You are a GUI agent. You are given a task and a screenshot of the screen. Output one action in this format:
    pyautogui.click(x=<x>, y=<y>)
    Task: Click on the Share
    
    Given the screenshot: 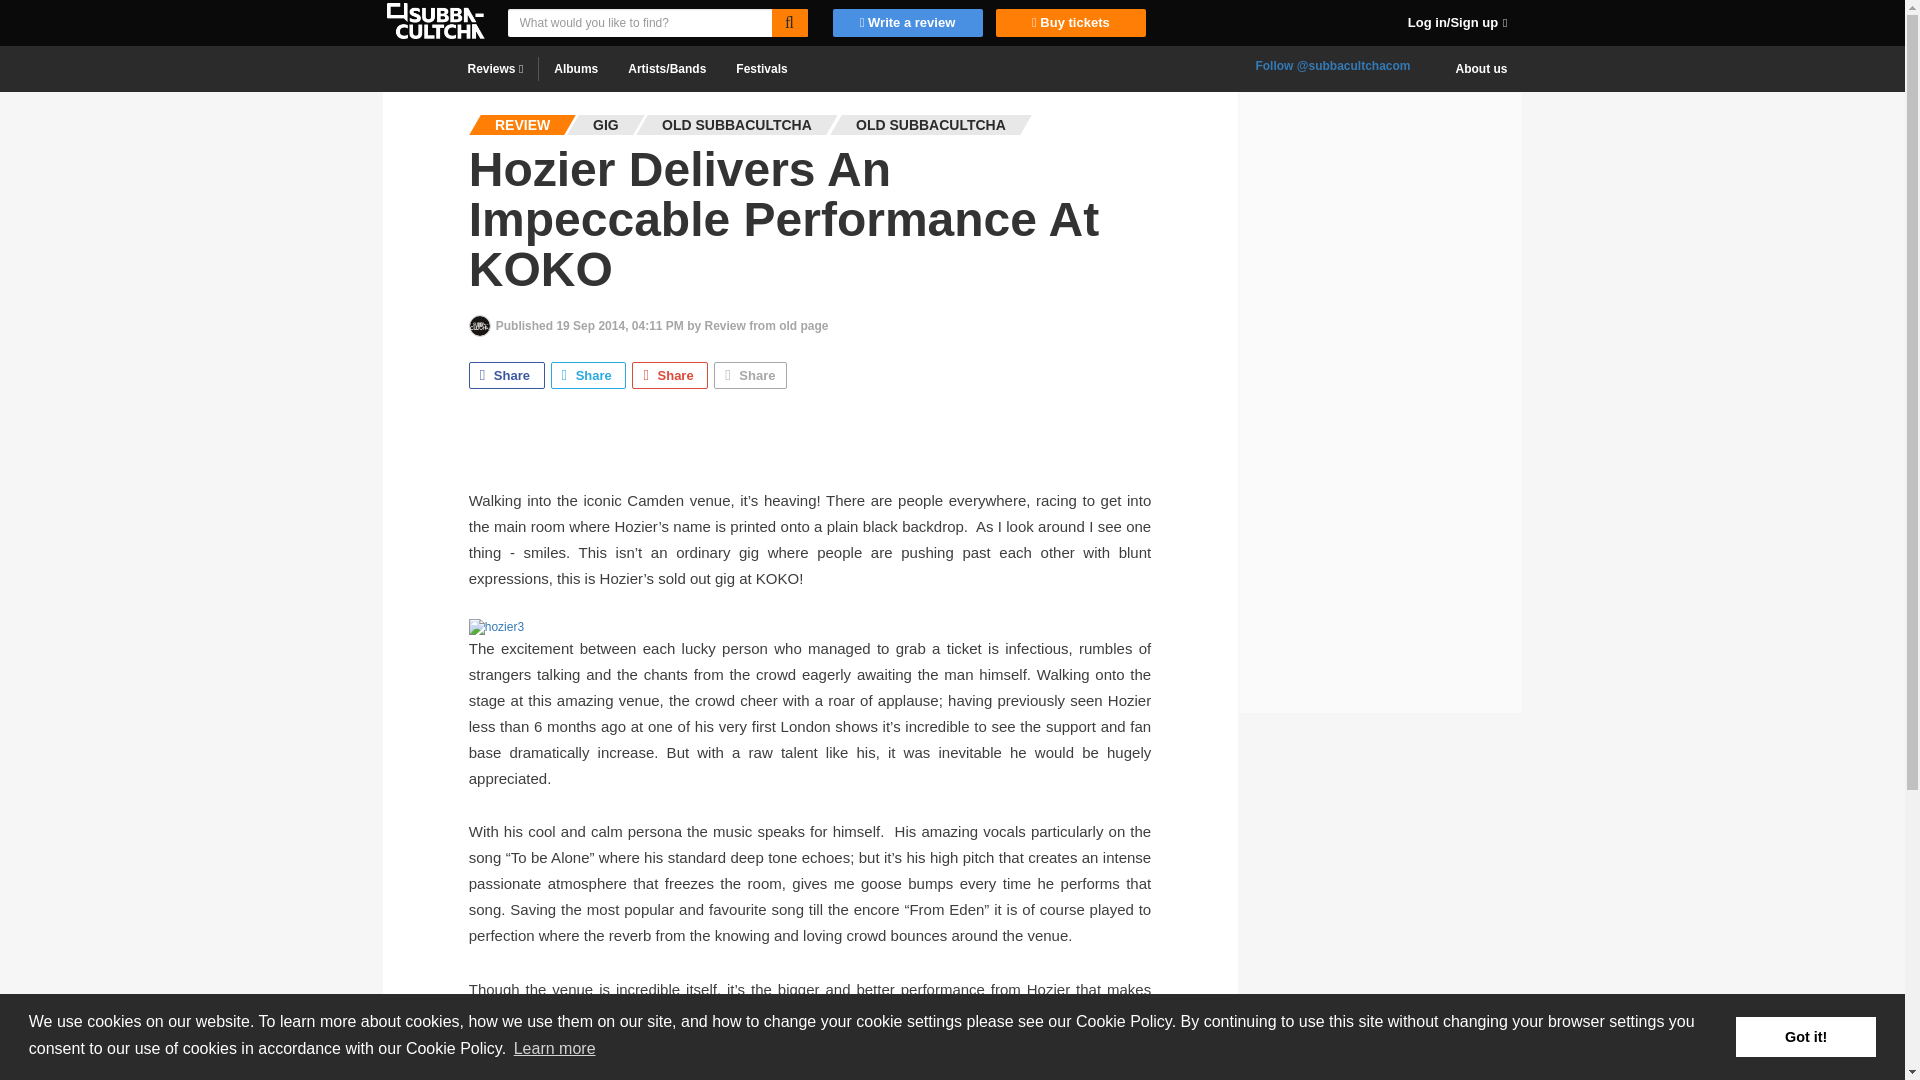 What is the action you would take?
    pyautogui.click(x=750, y=374)
    